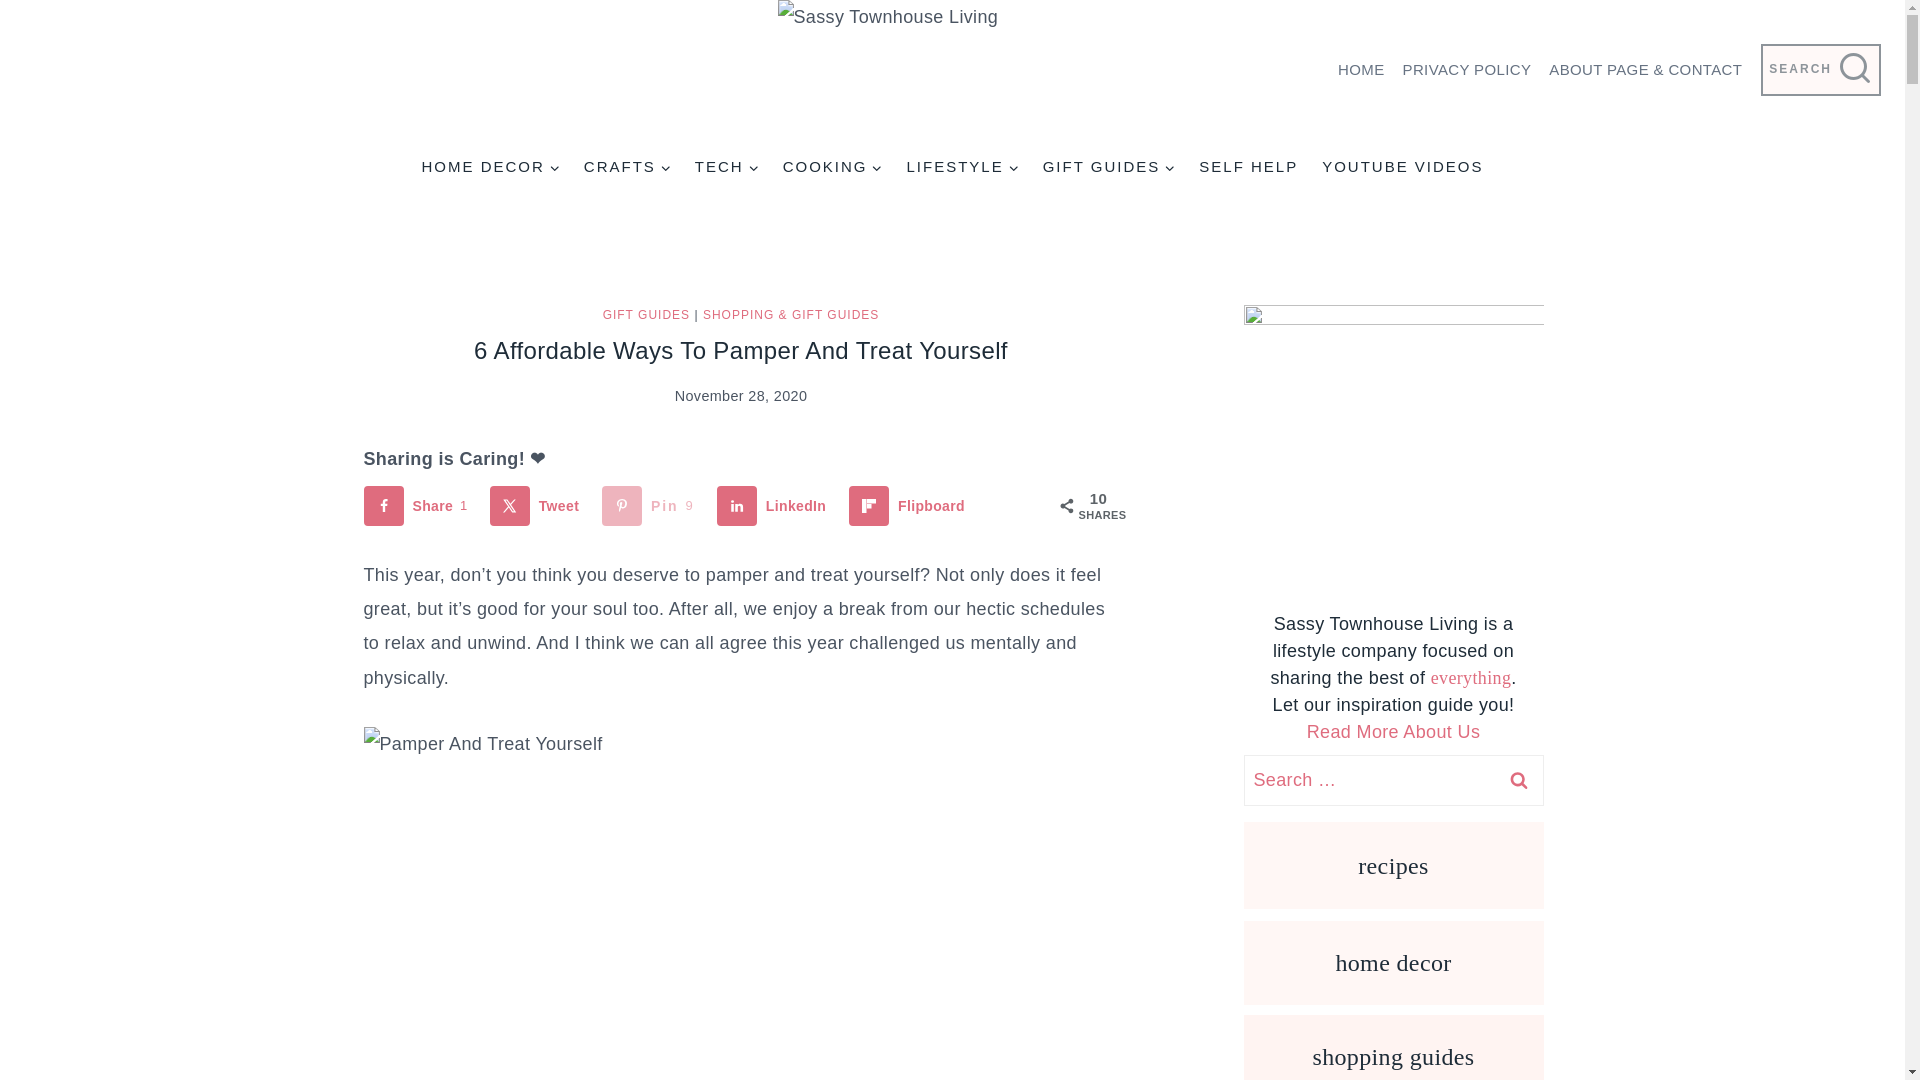  Describe the element at coordinates (538, 506) in the screenshot. I see `Share on X` at that location.